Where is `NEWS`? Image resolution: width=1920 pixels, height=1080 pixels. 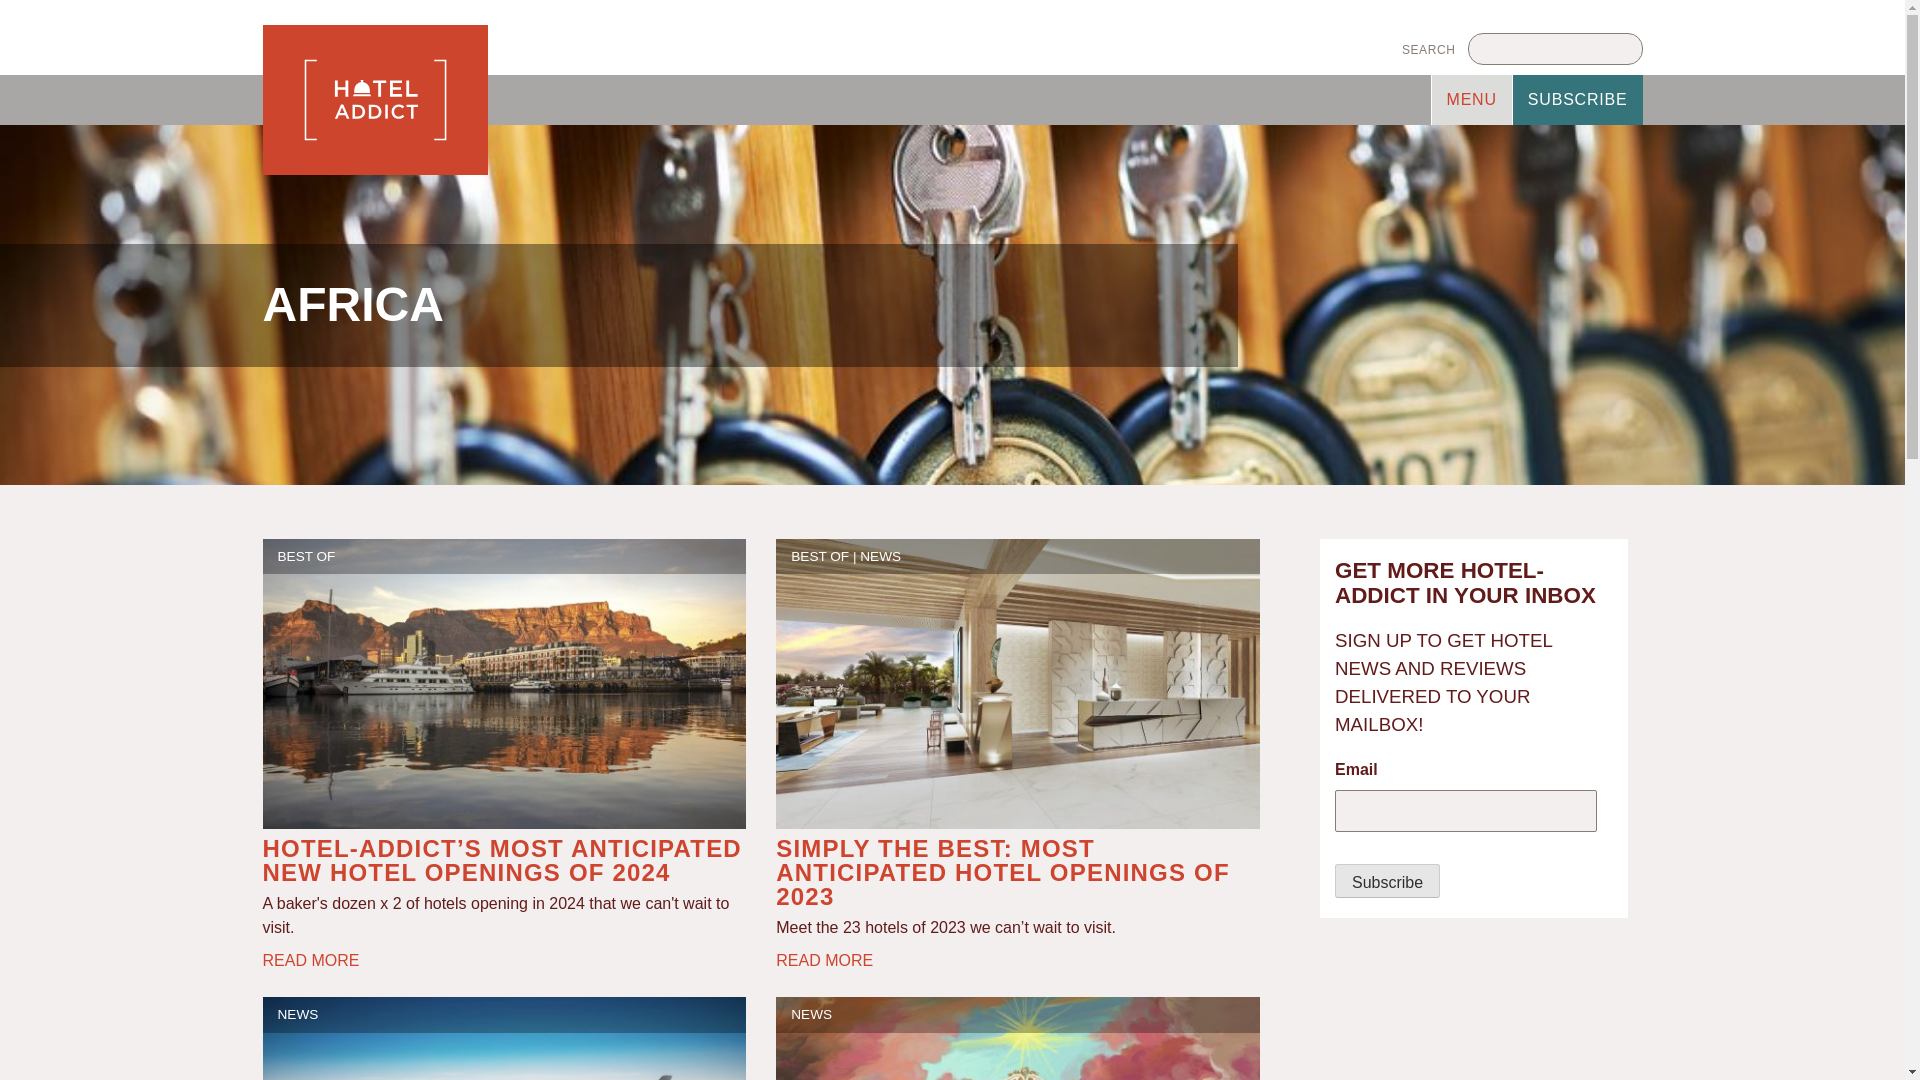
NEWS is located at coordinates (298, 1014).